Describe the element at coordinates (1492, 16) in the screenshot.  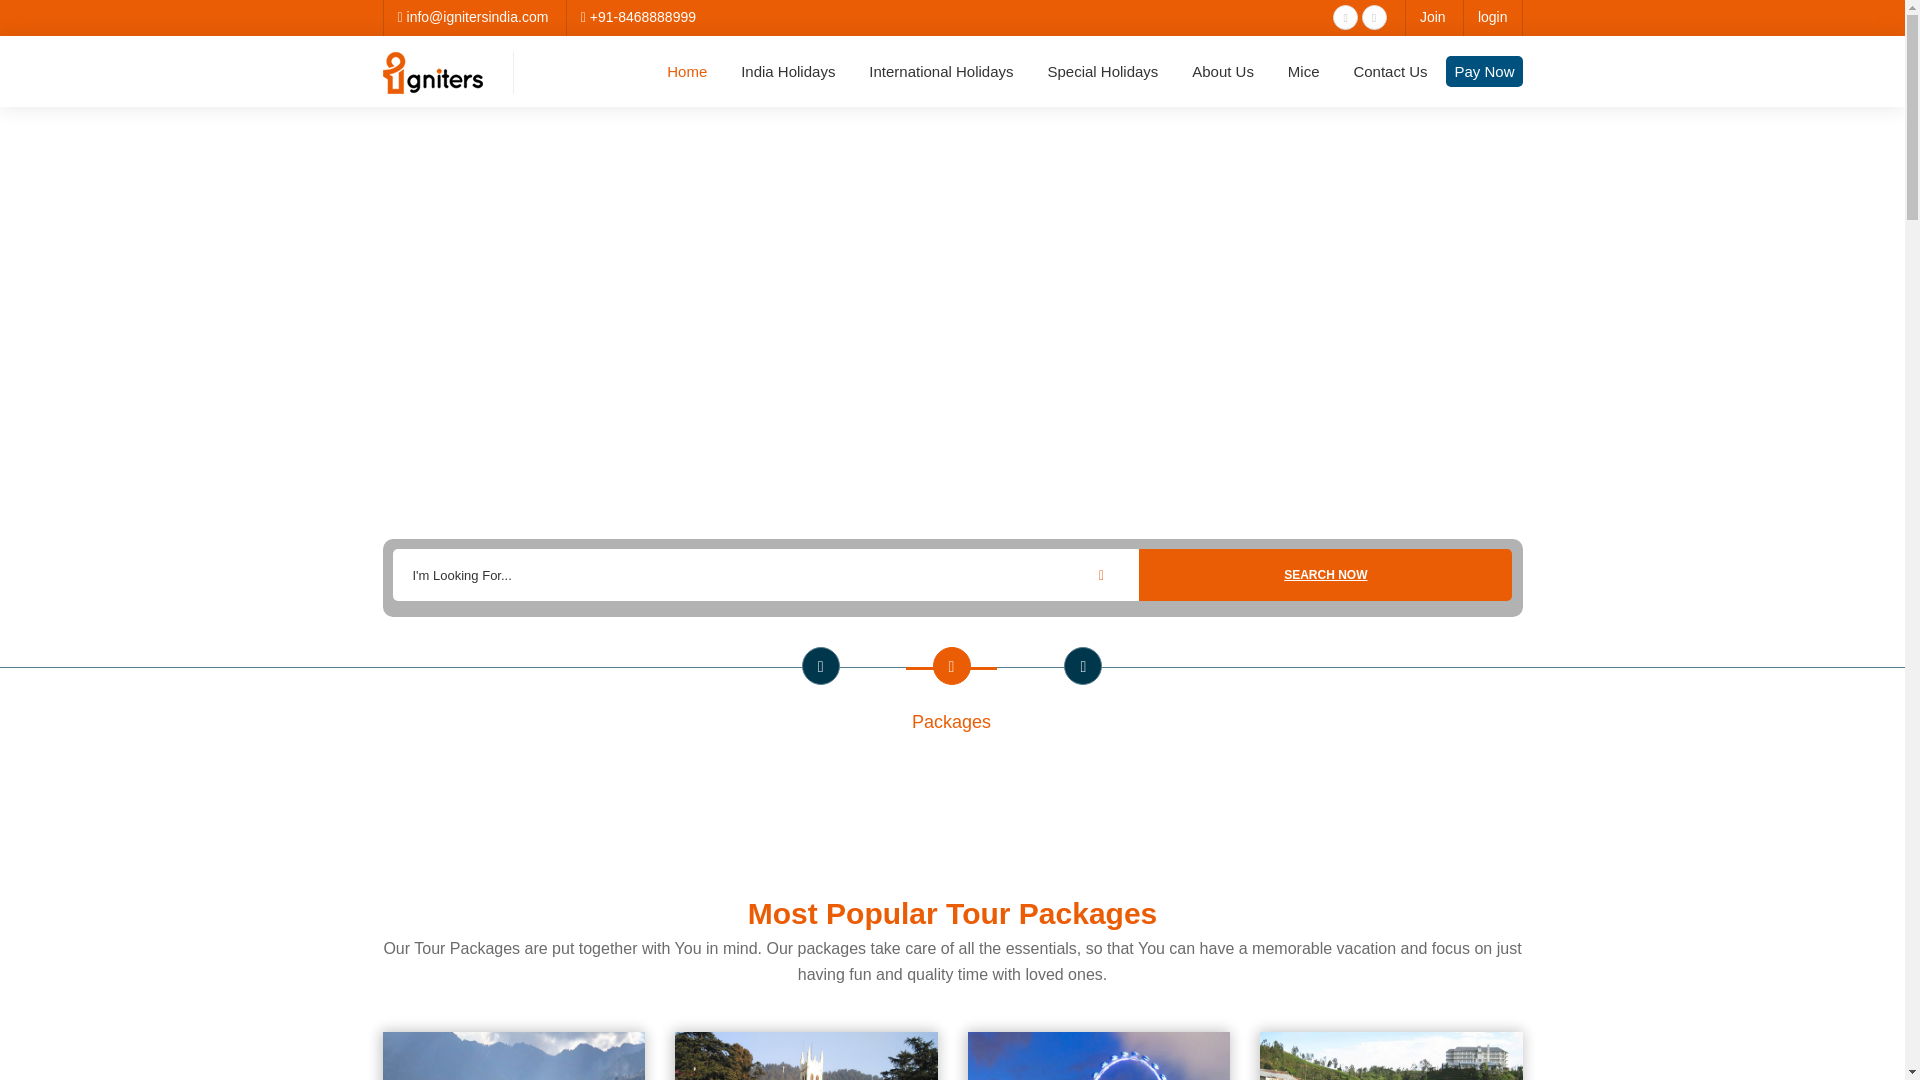
I see `login` at that location.